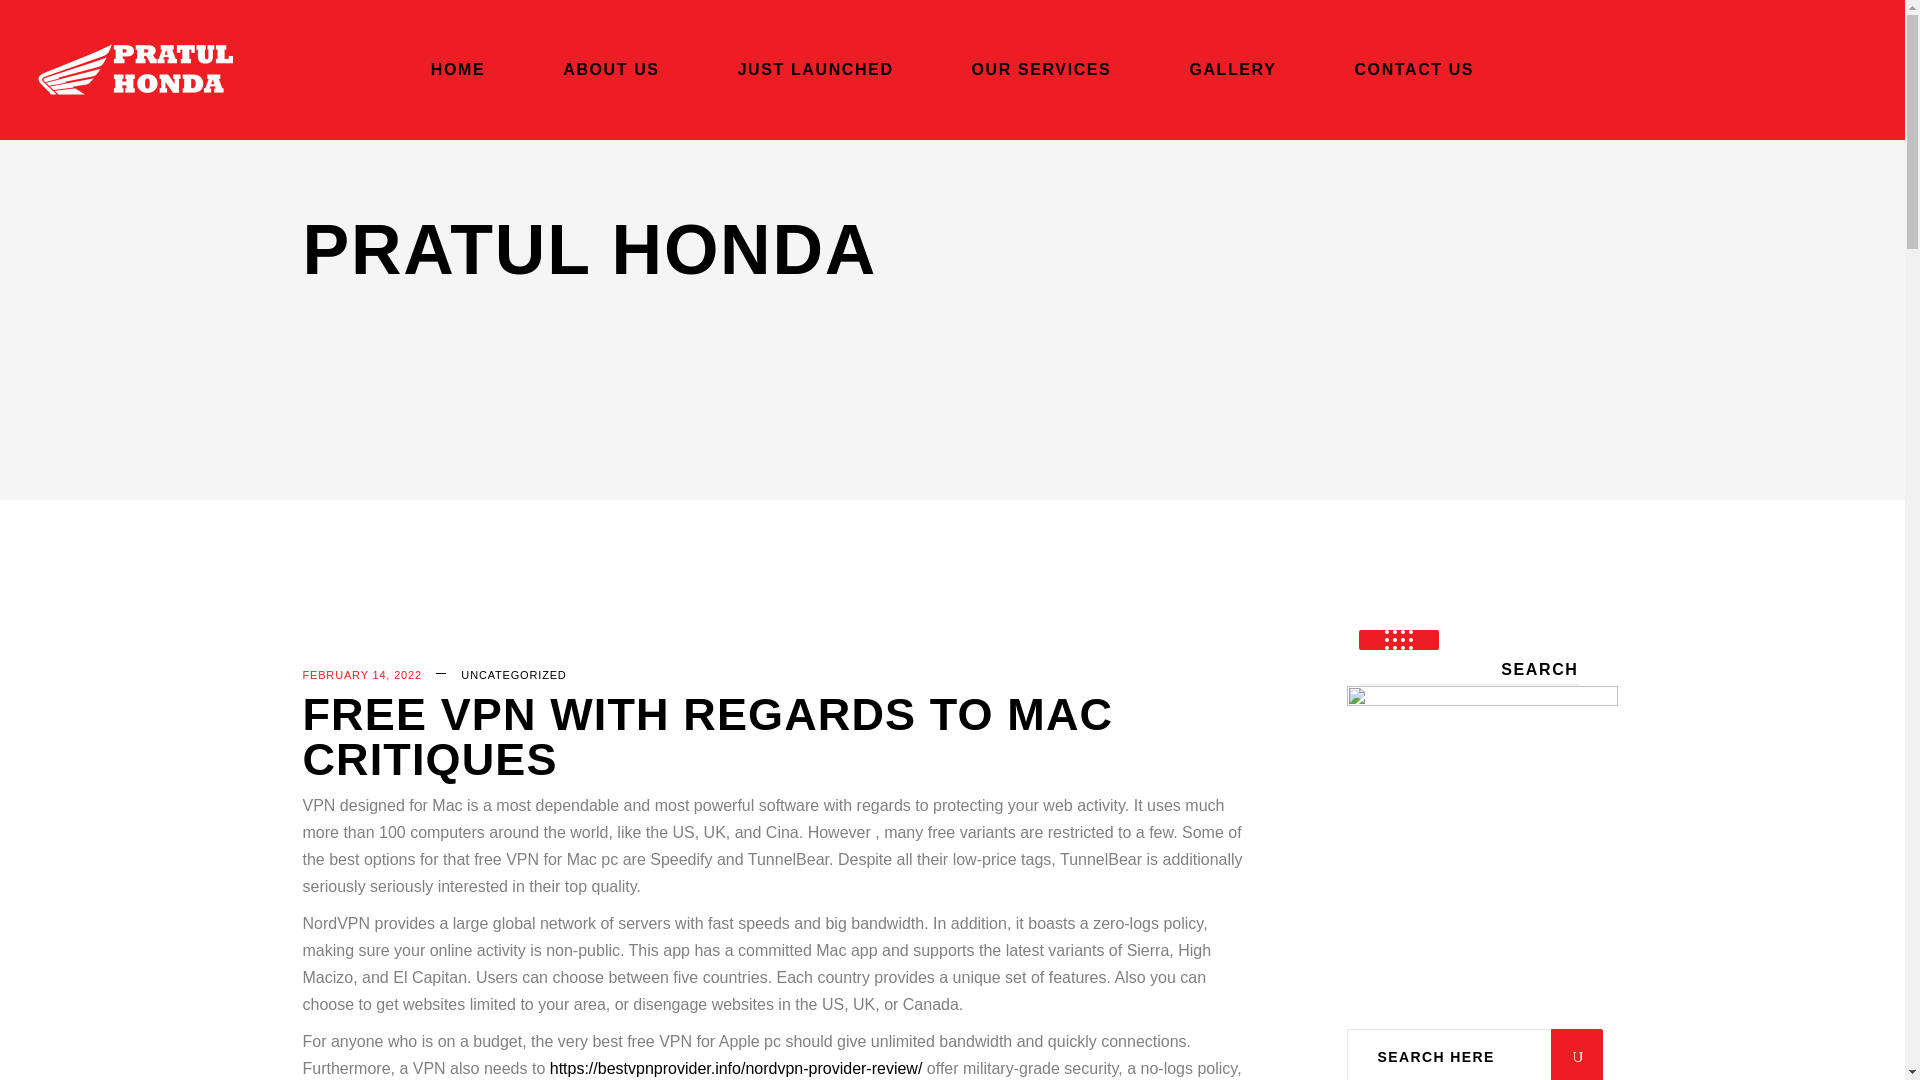  I want to click on FEBRUARY 14, 2022, so click(360, 674).